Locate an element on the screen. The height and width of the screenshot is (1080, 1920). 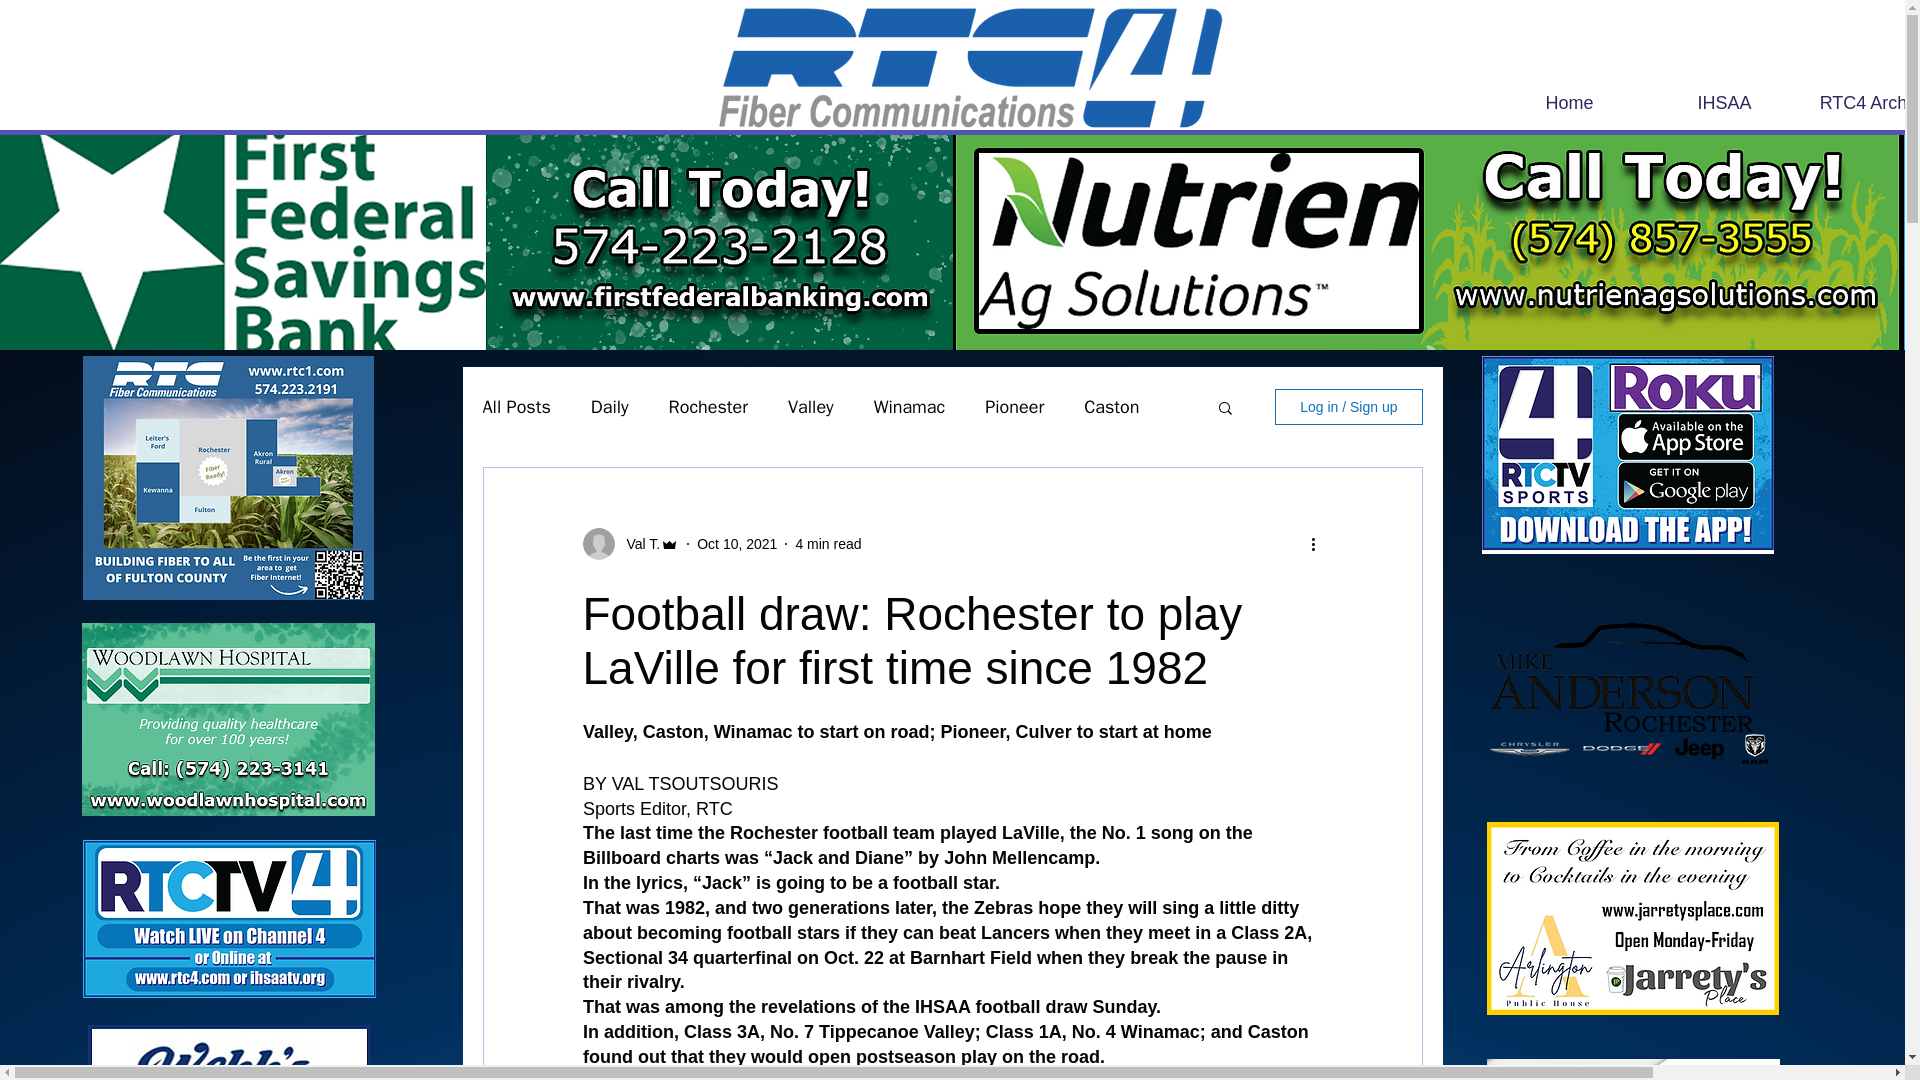
Winamac is located at coordinates (910, 407).